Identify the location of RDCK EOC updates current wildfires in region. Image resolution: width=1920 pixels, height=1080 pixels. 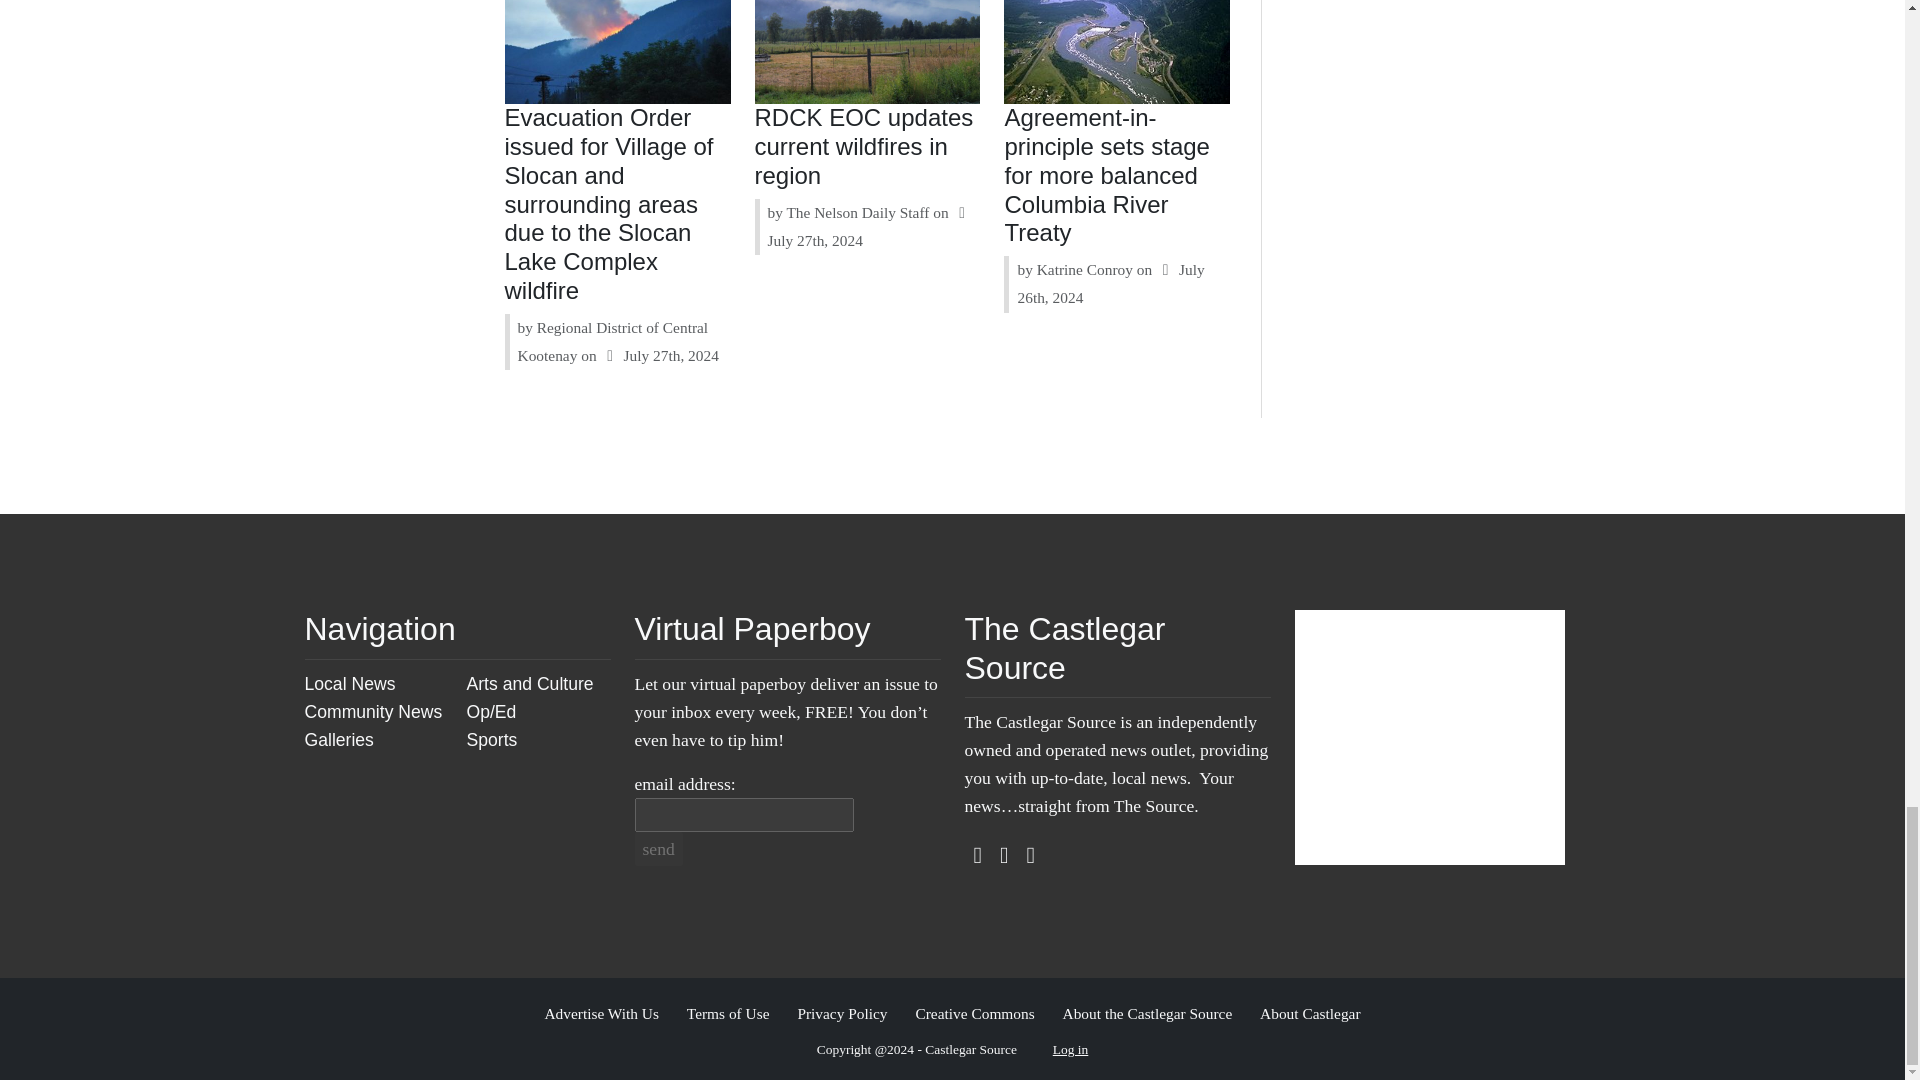
(864, 146).